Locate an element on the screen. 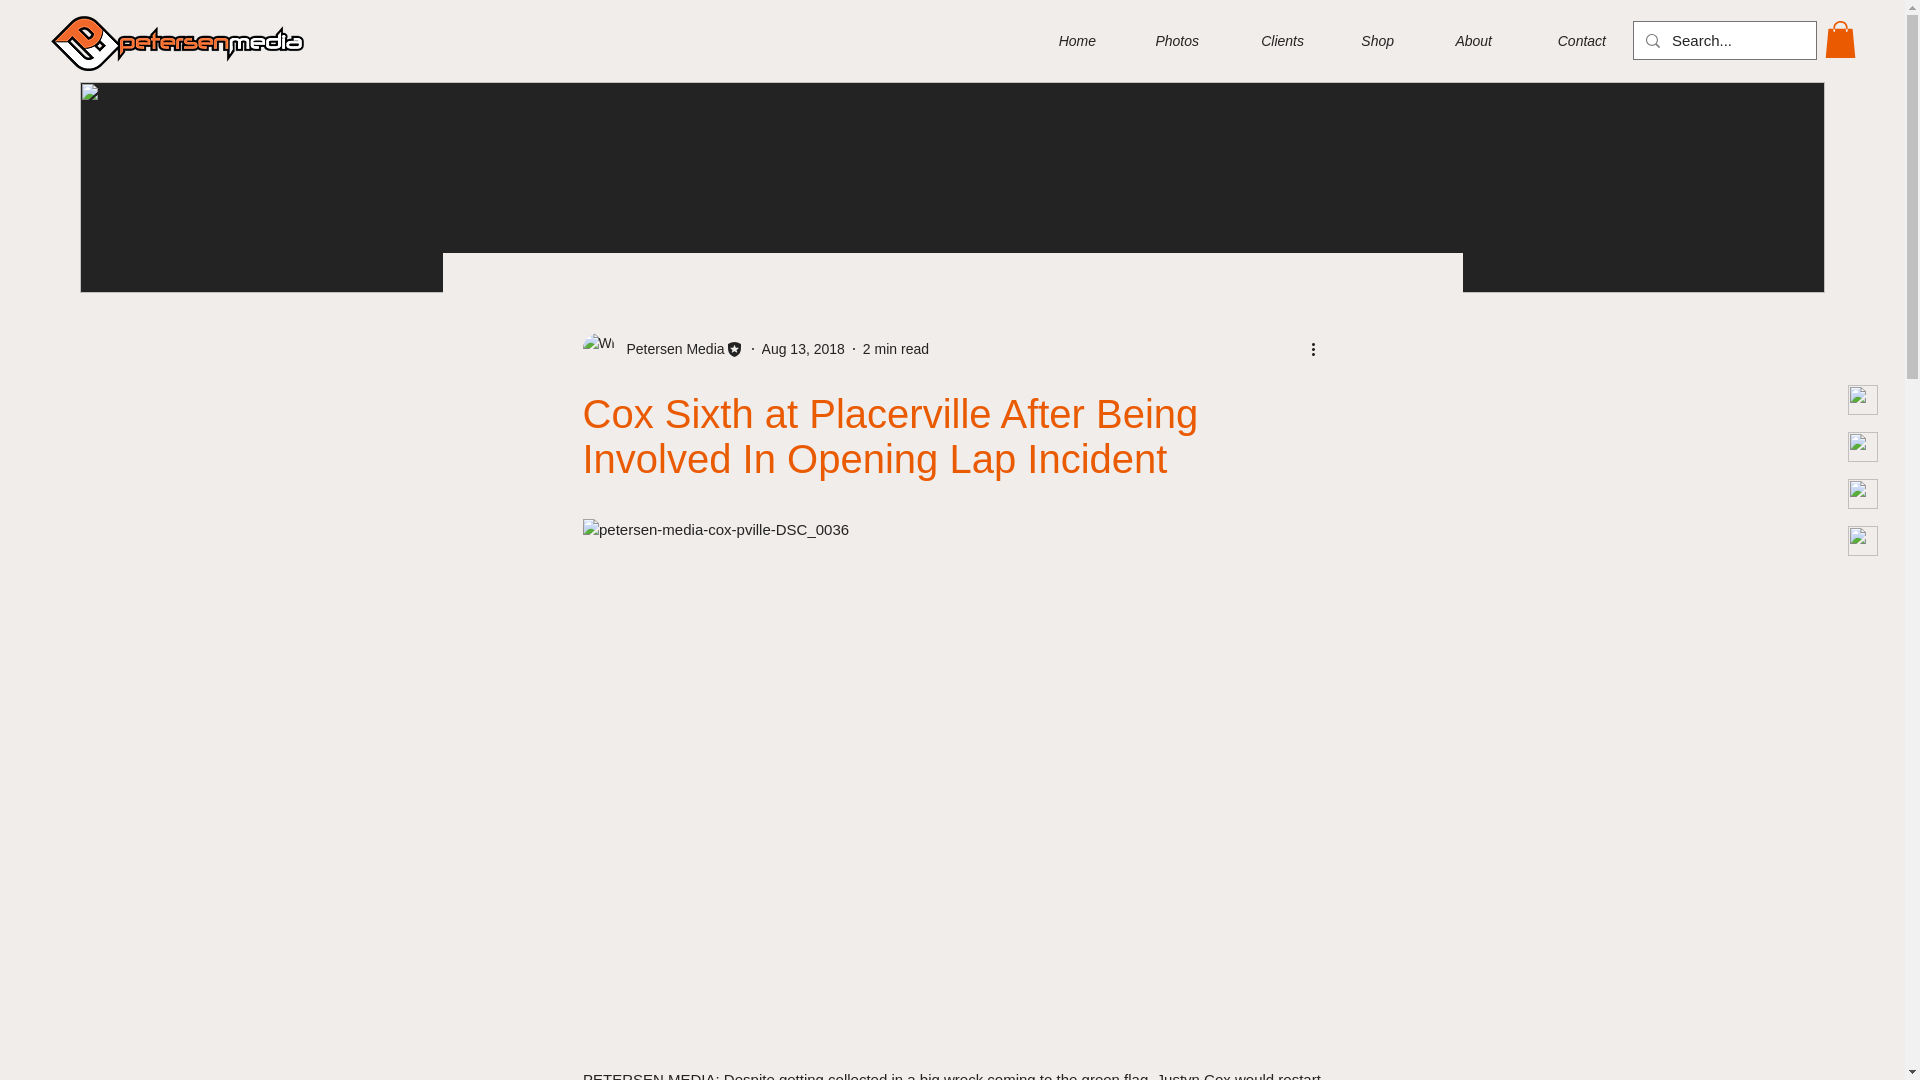 The width and height of the screenshot is (1920, 1080). Shop is located at coordinates (1364, 40).